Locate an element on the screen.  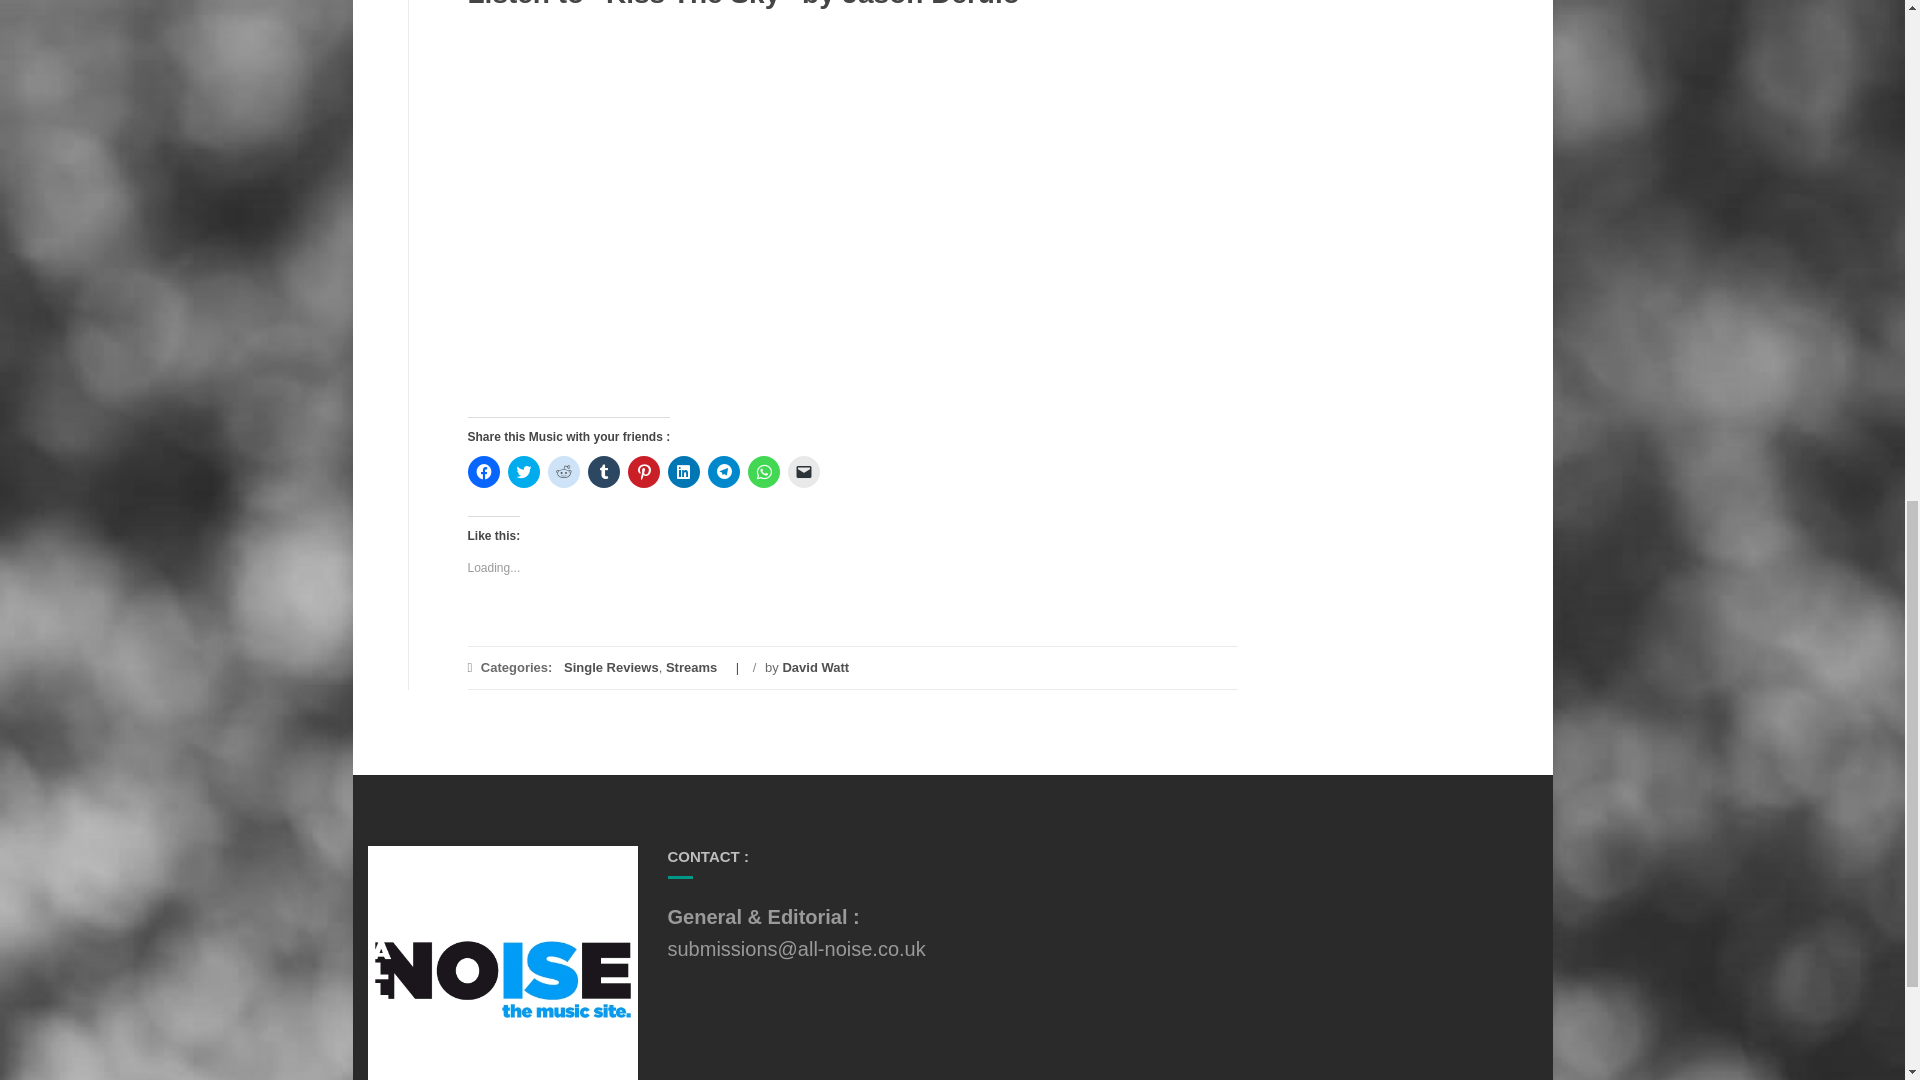
Click to share on WhatsApp is located at coordinates (764, 472).